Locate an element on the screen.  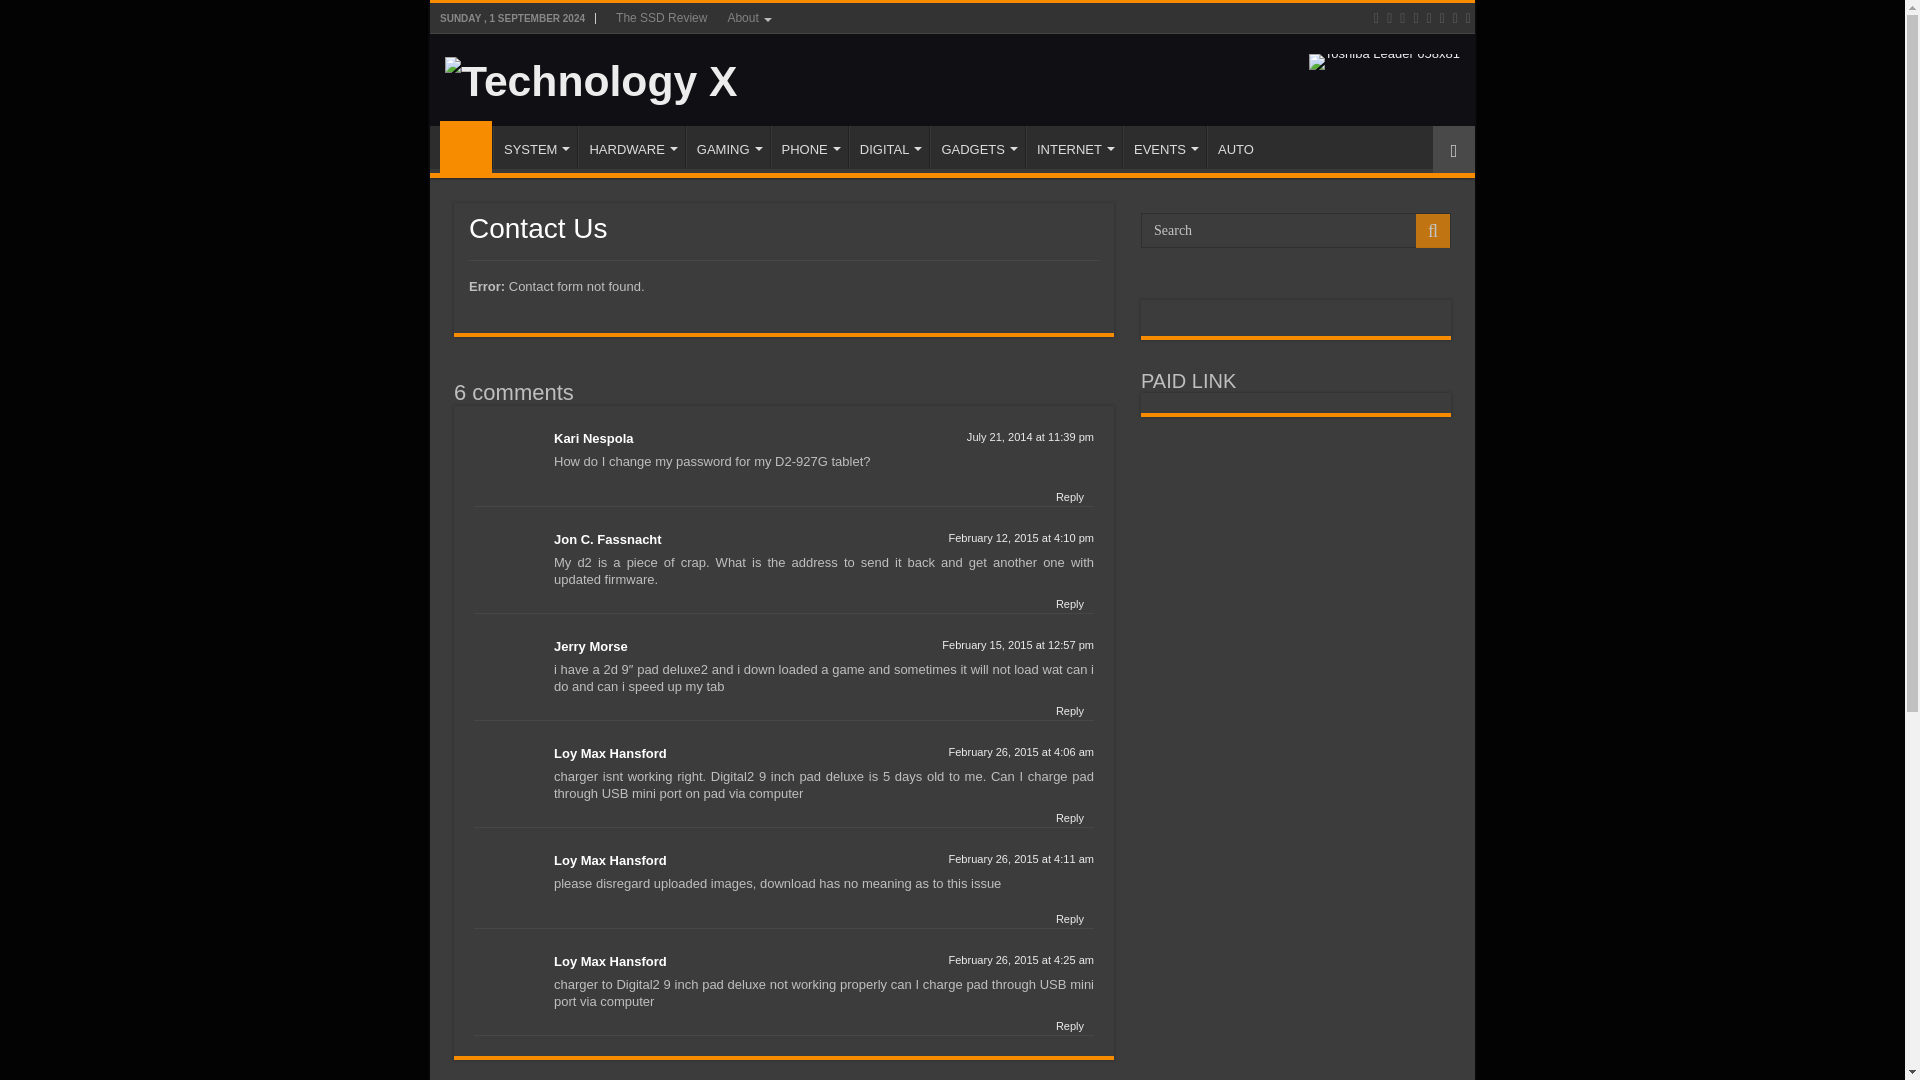
SYSTEM is located at coordinates (535, 147).